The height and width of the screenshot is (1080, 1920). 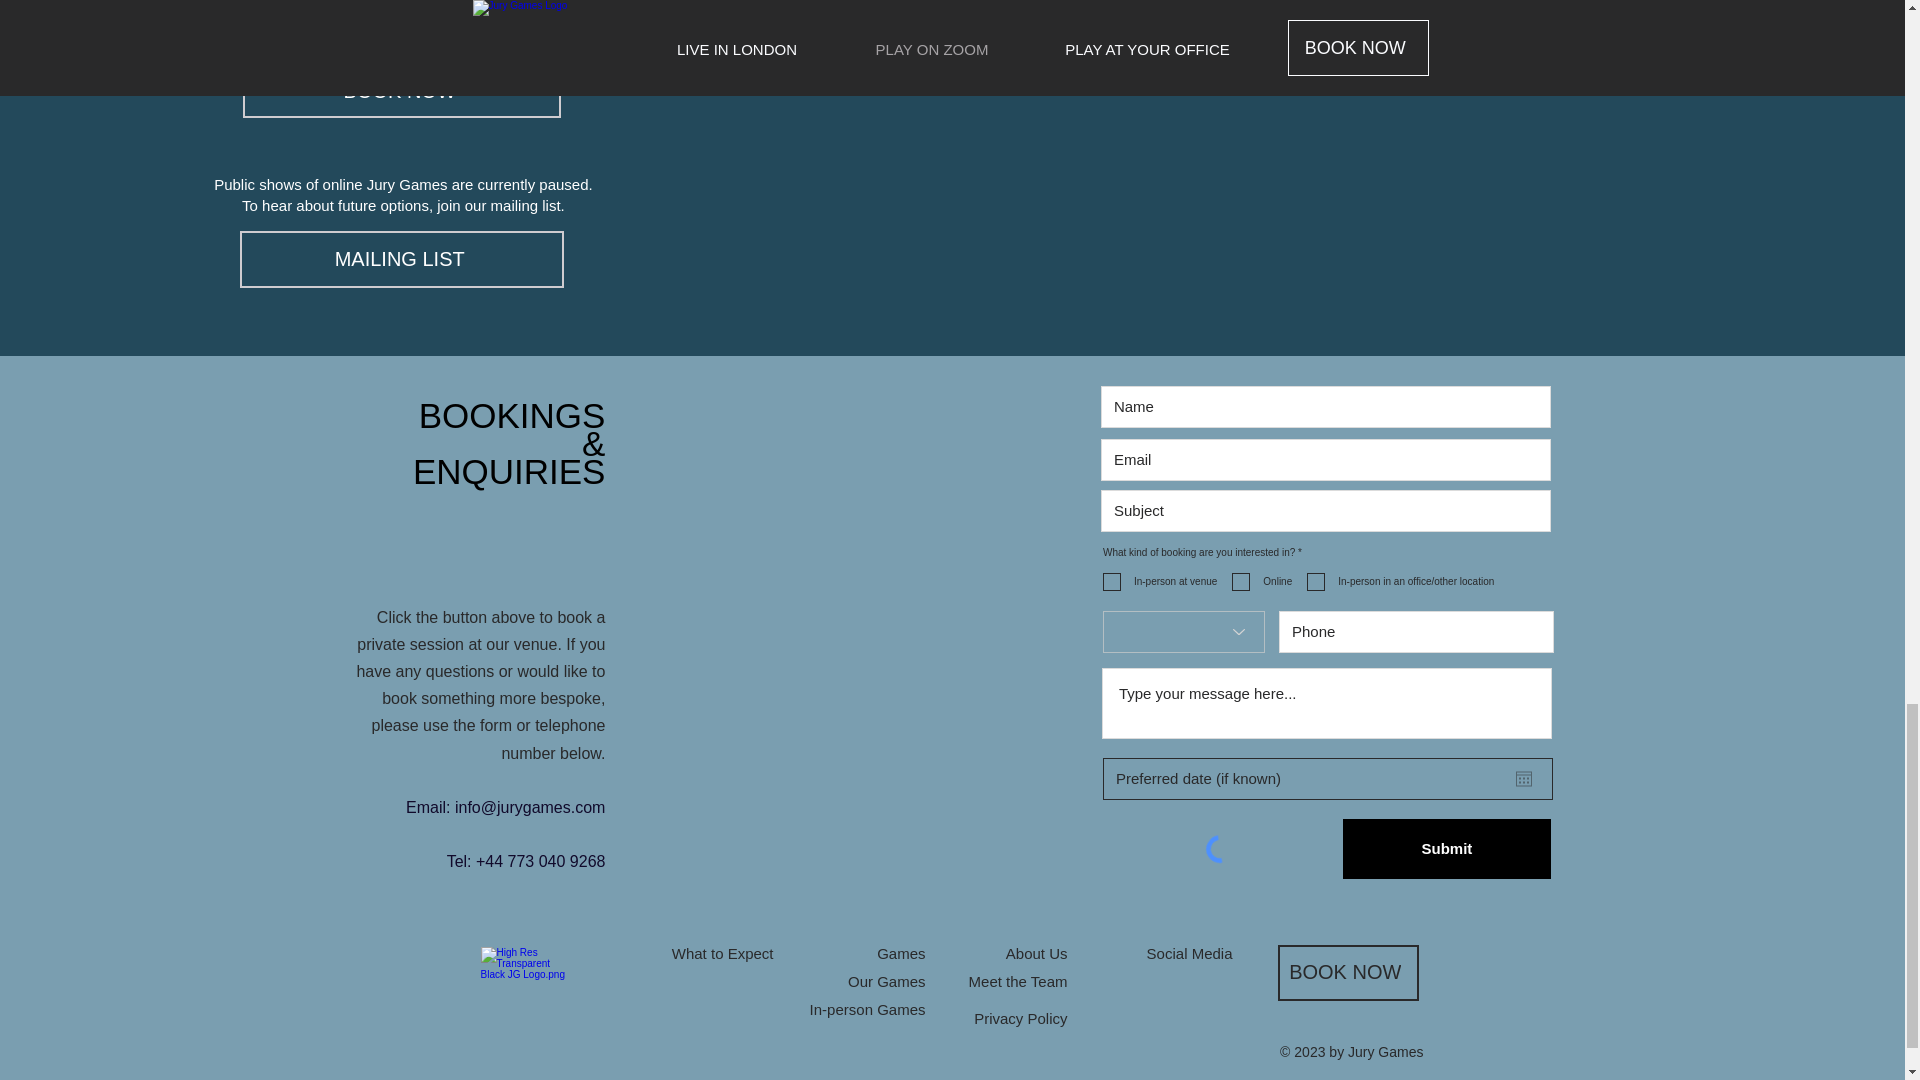 What do you see at coordinates (722, 954) in the screenshot?
I see `What to Expect` at bounding box center [722, 954].